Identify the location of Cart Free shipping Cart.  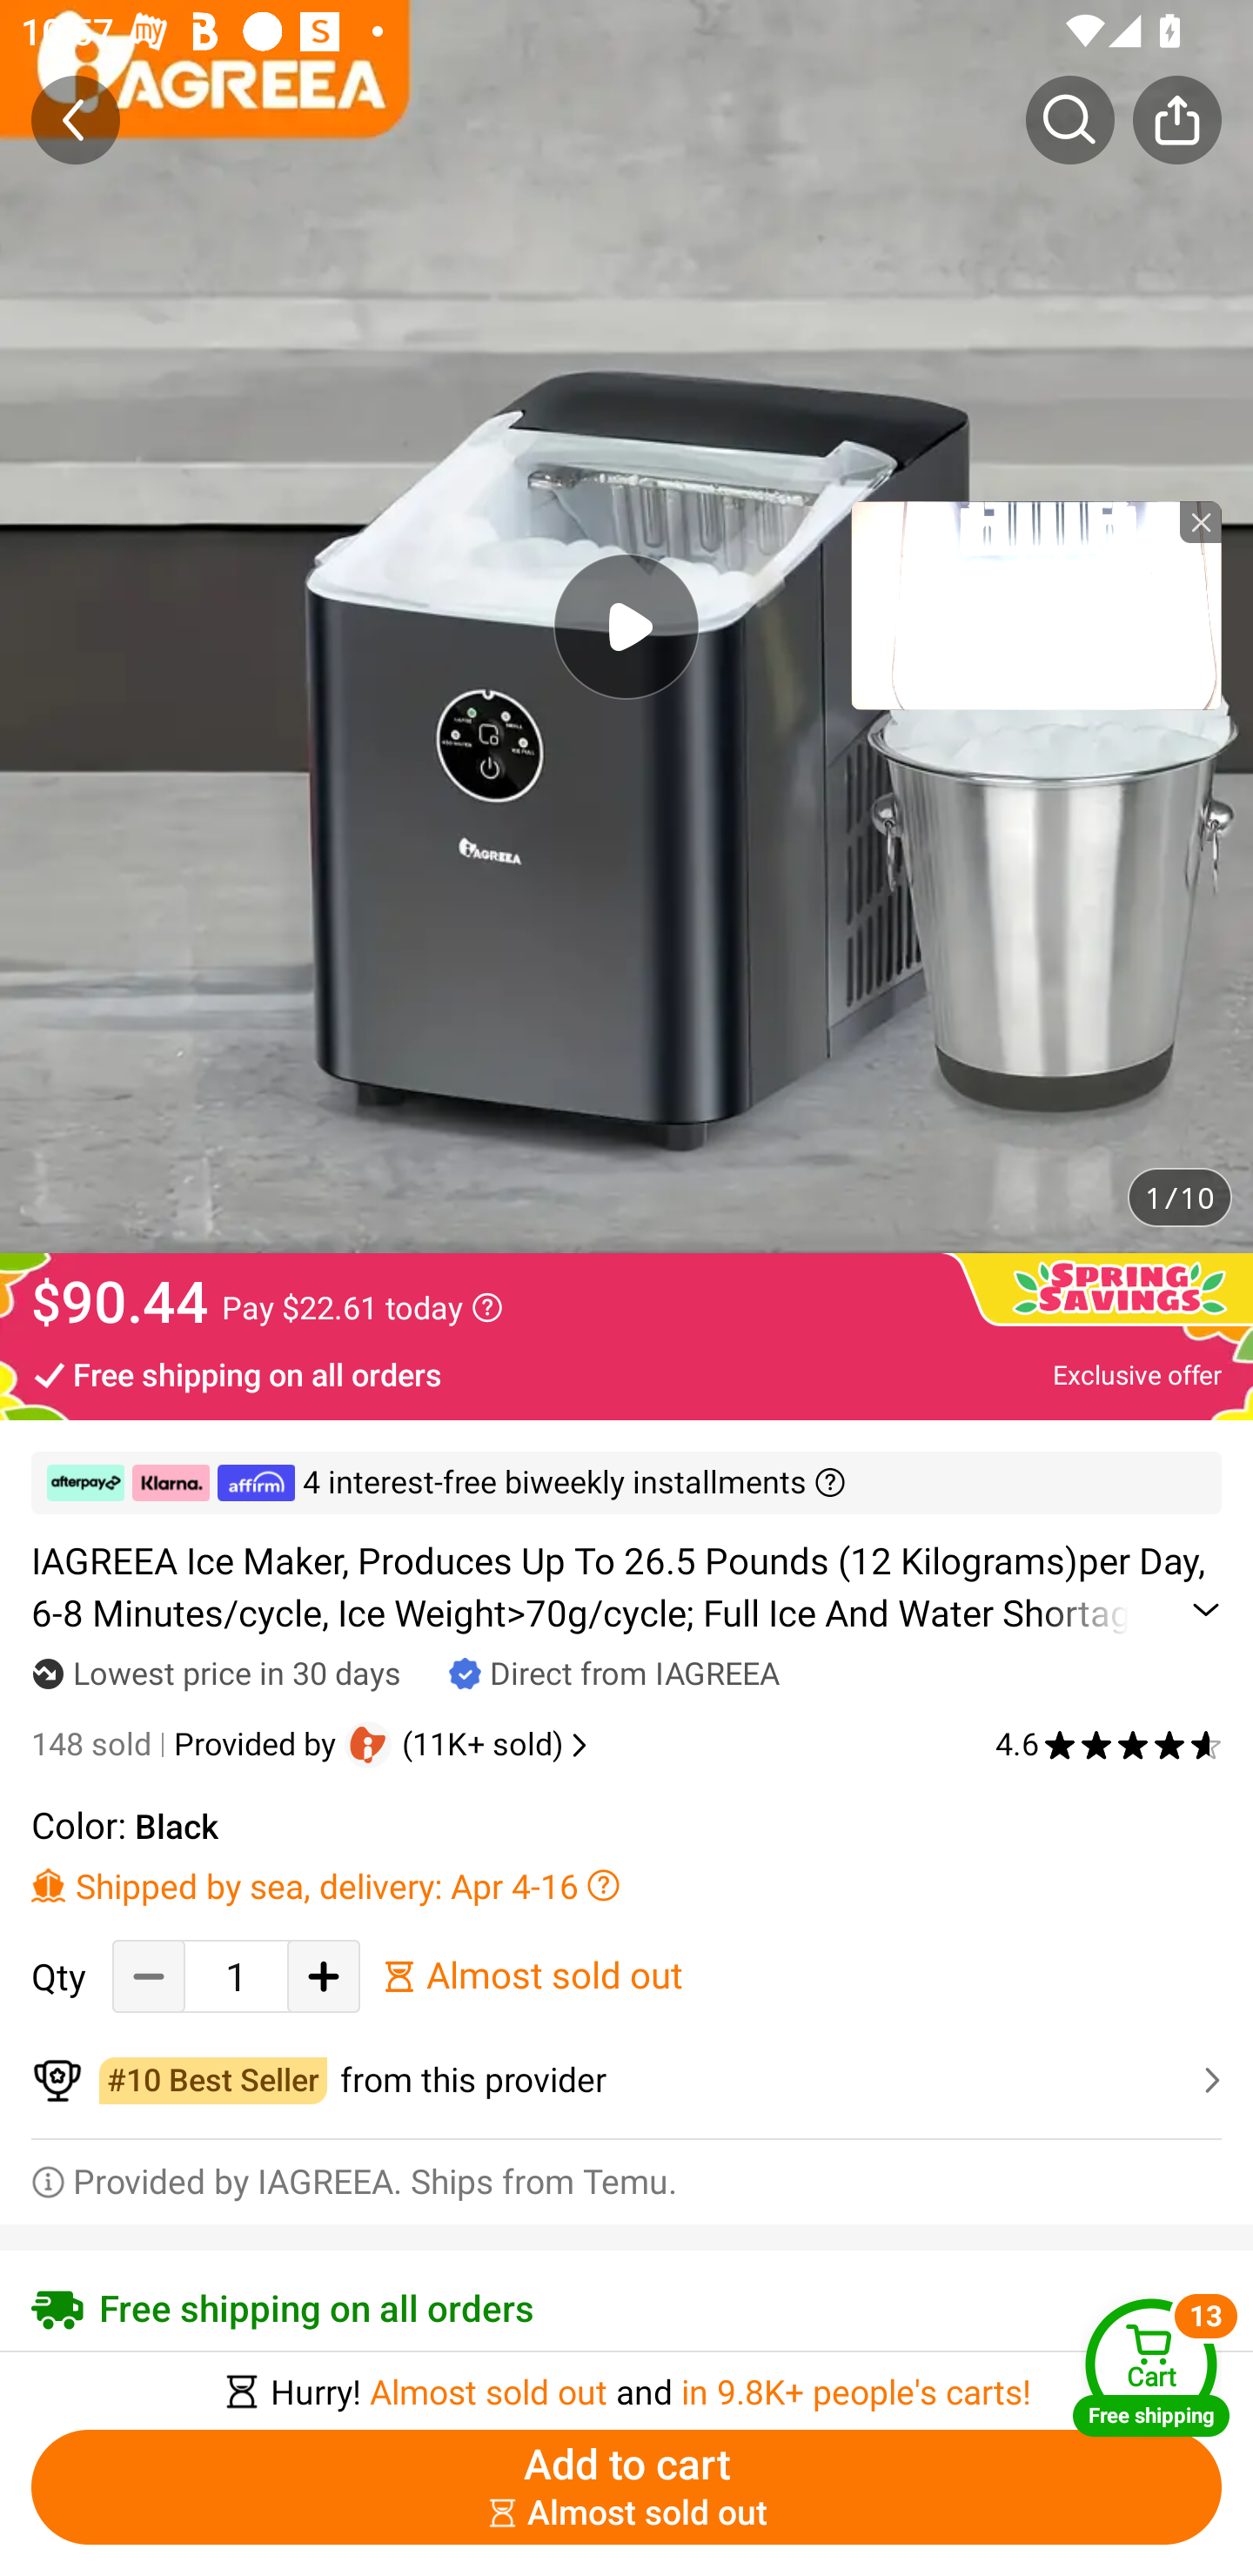
(1151, 2367).